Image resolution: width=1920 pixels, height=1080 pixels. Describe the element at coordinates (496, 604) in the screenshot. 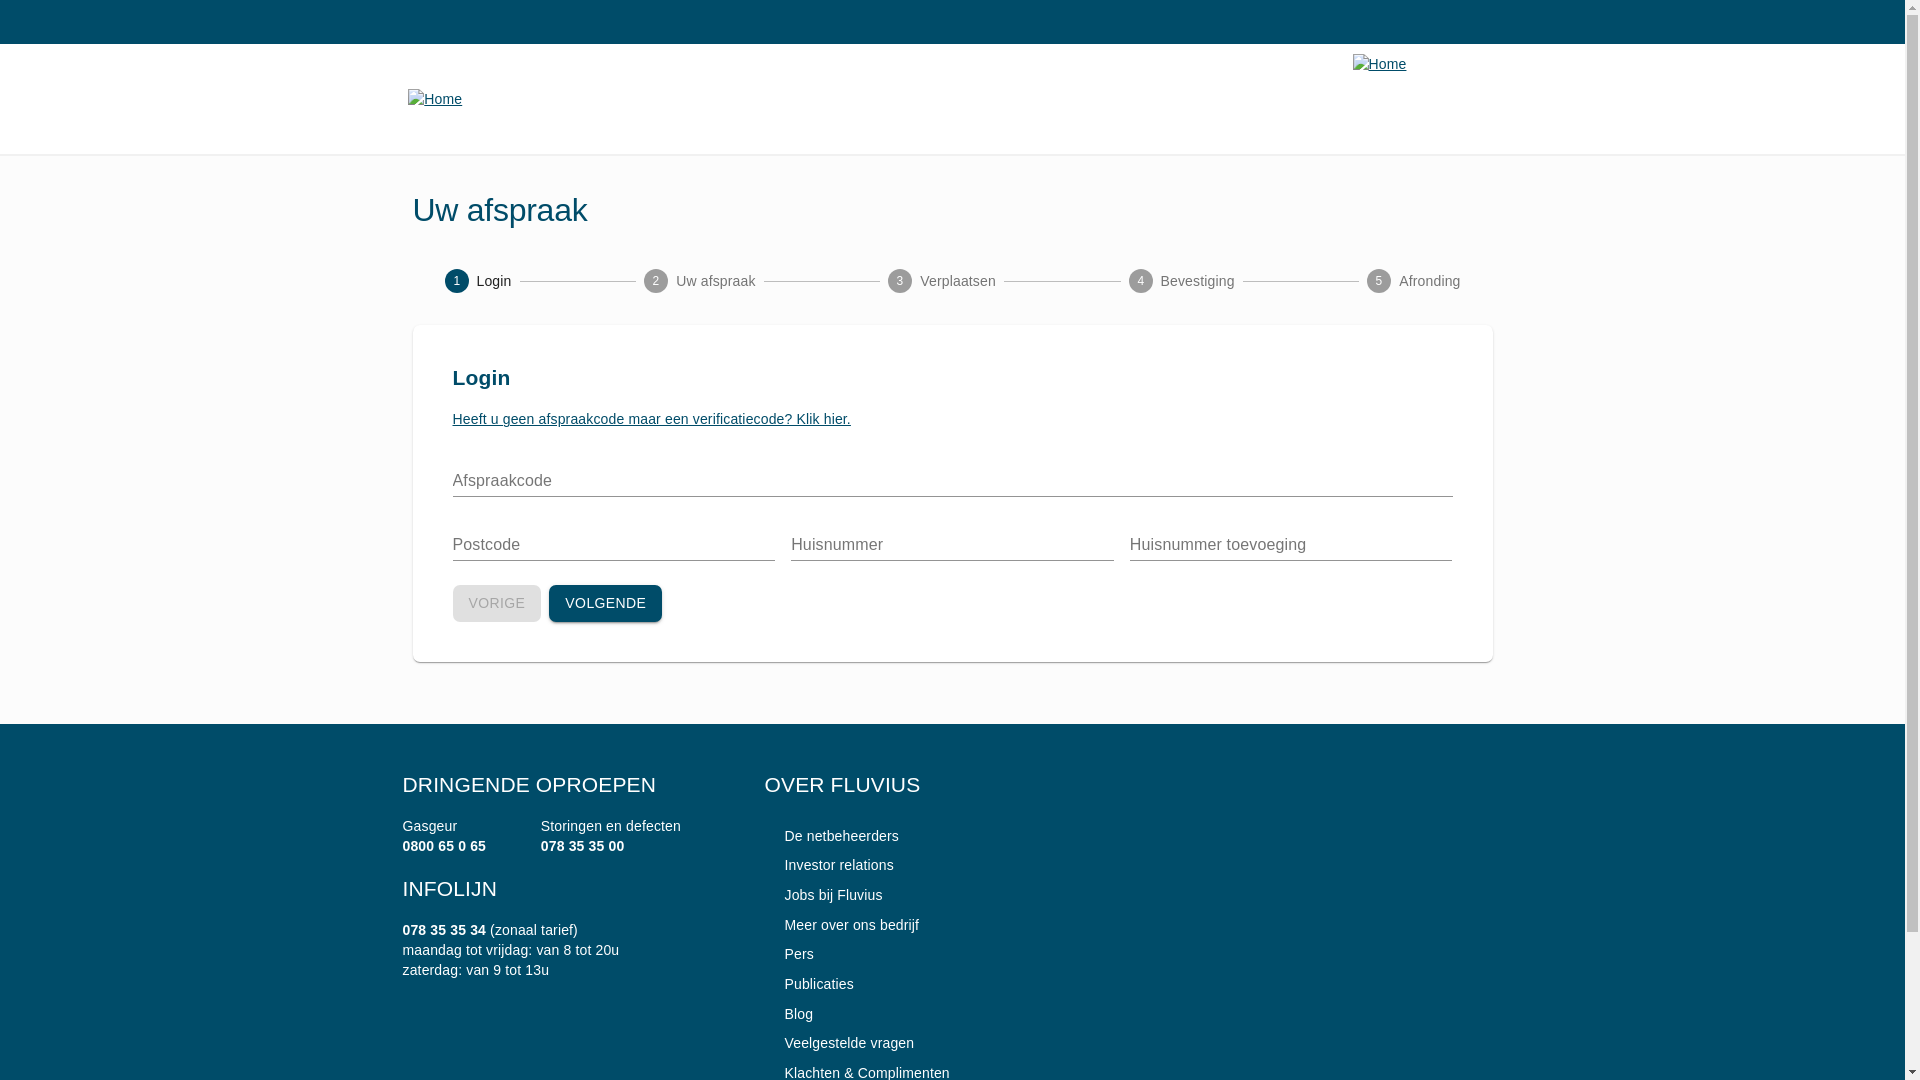

I see `VORIGE` at that location.